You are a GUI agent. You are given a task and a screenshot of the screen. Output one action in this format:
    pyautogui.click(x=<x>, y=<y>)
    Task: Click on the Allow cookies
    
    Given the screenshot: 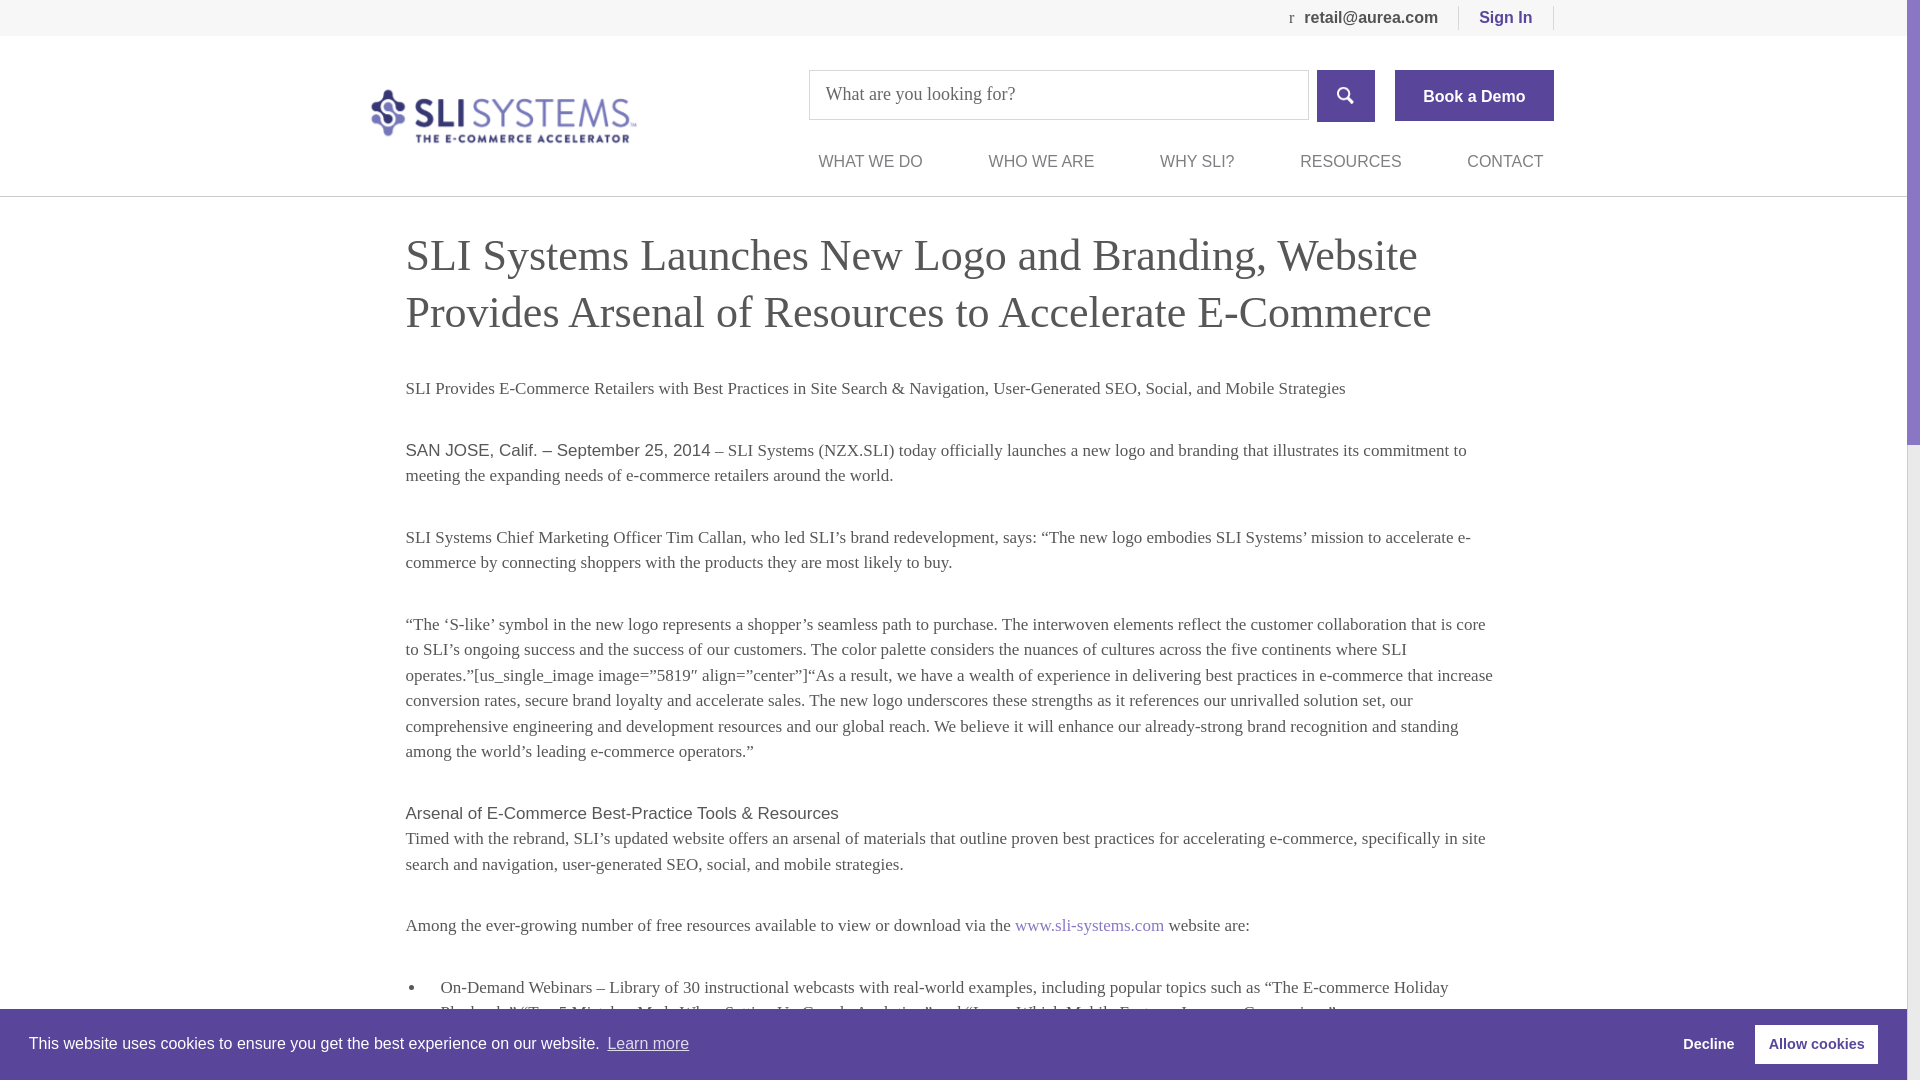 What is the action you would take?
    pyautogui.click(x=1816, y=1043)
    